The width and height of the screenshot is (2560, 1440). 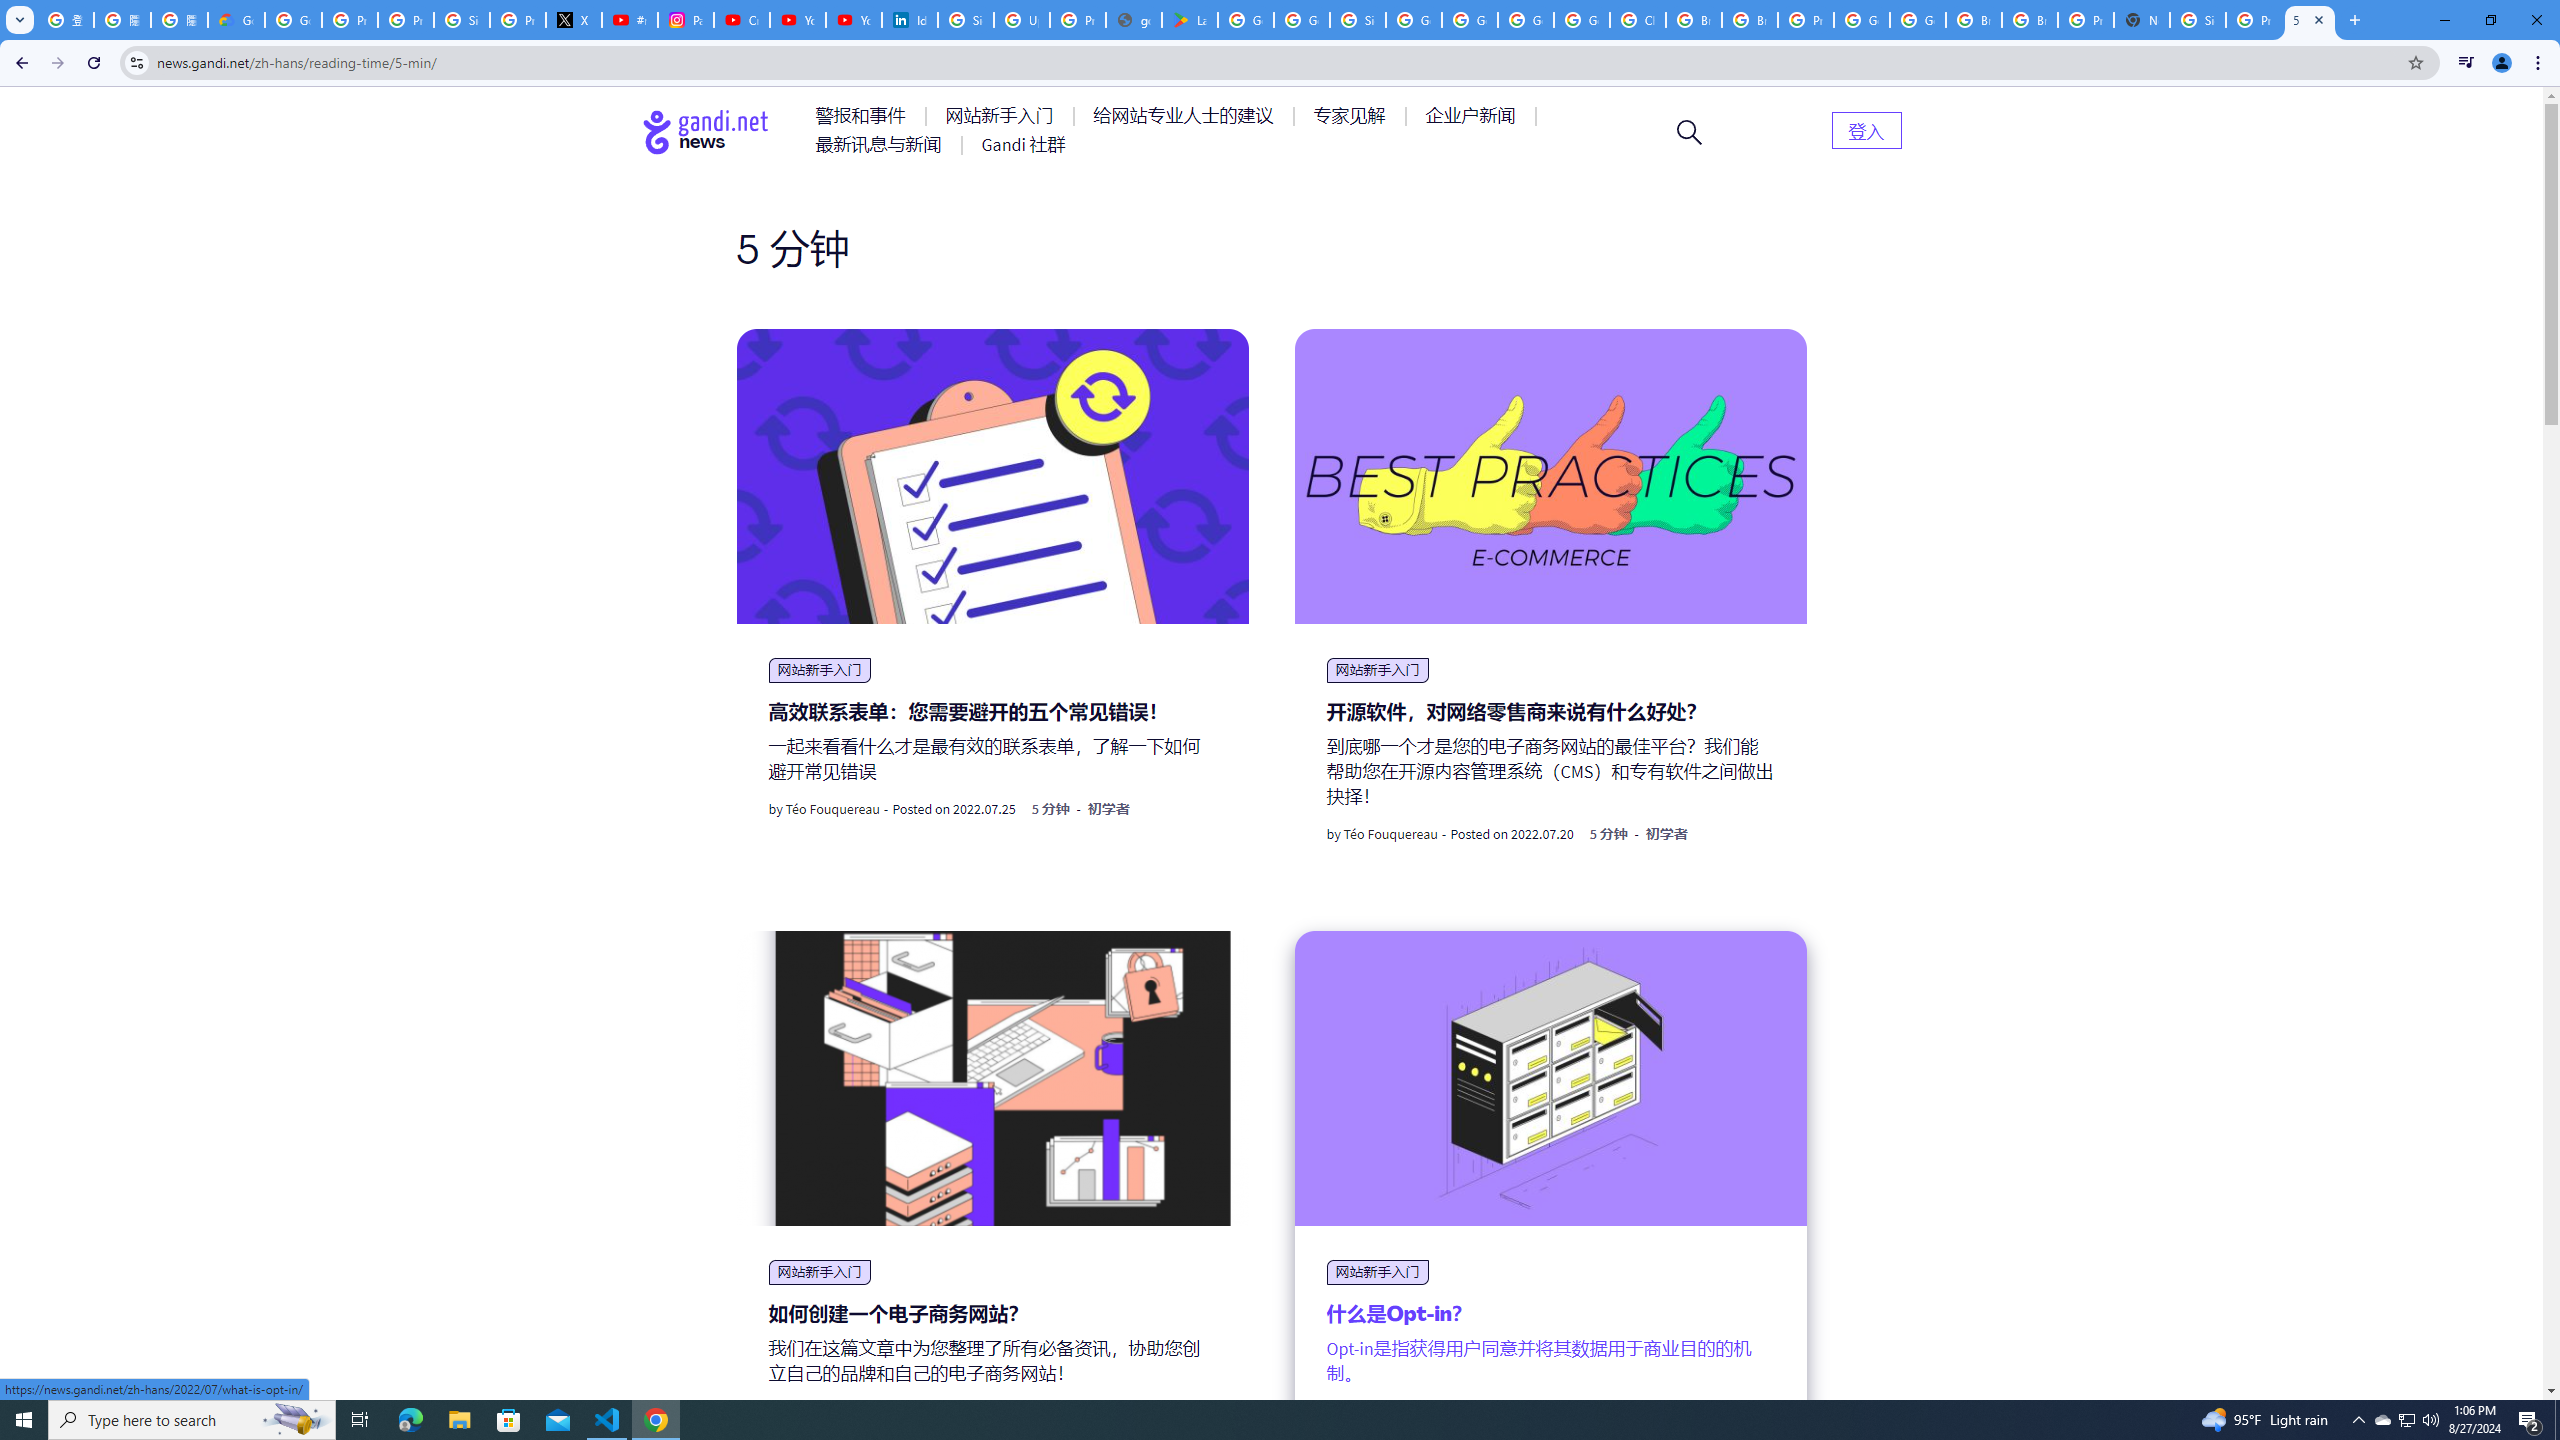 I want to click on Sign in - Google Accounts, so click(x=2197, y=20).